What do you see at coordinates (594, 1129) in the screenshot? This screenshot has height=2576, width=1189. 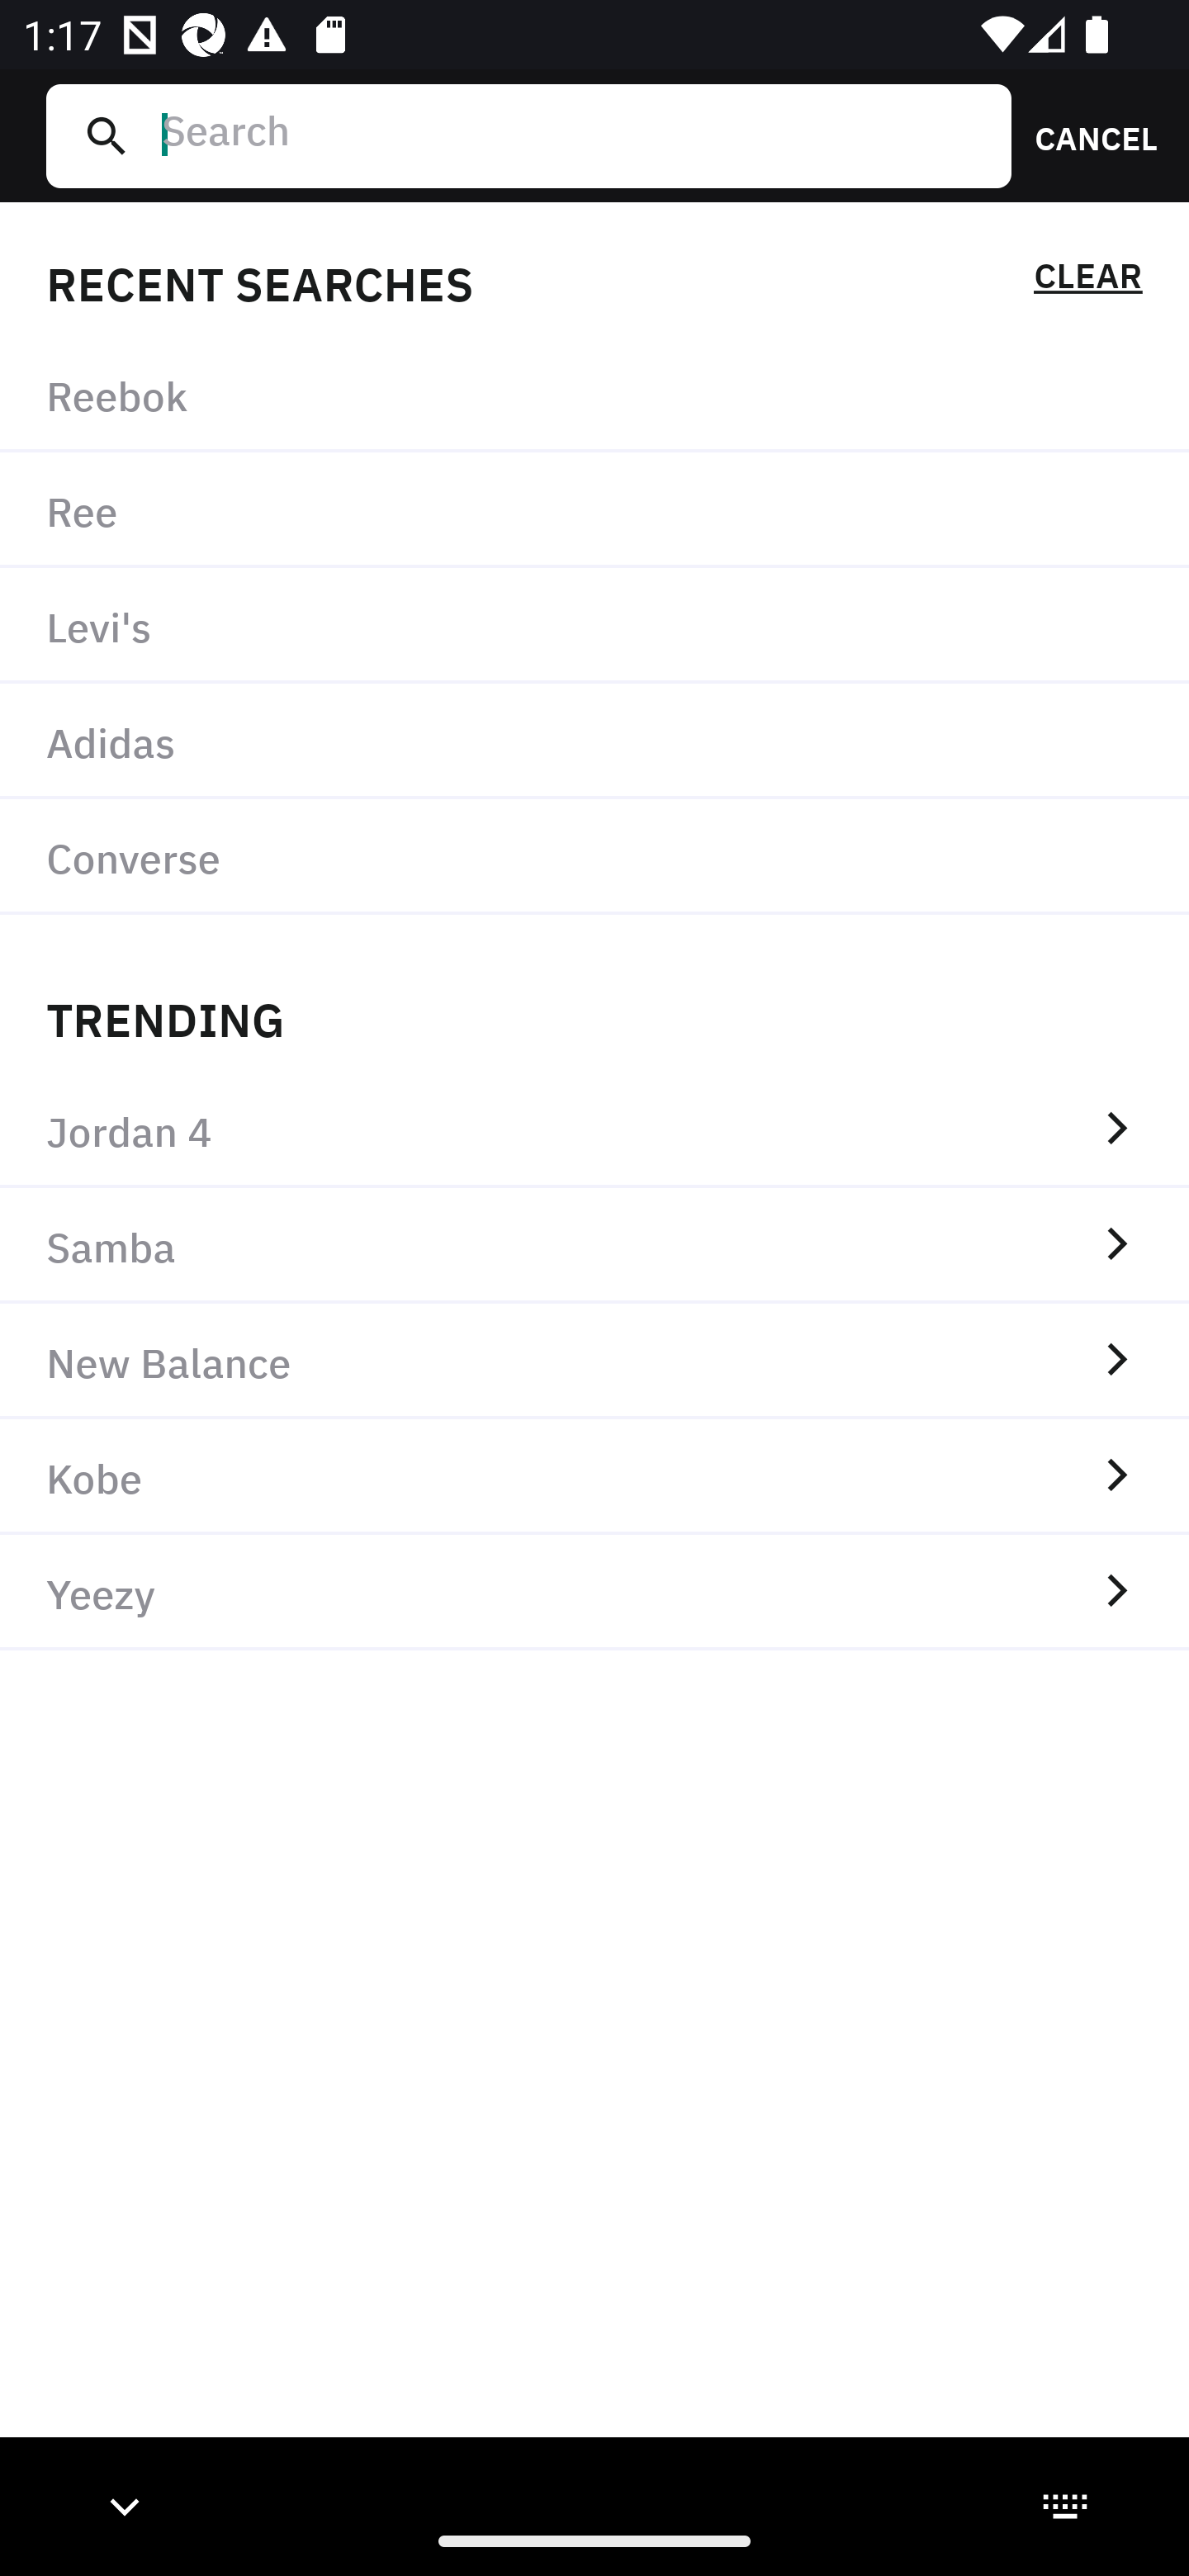 I see `Jordan 4 ` at bounding box center [594, 1129].